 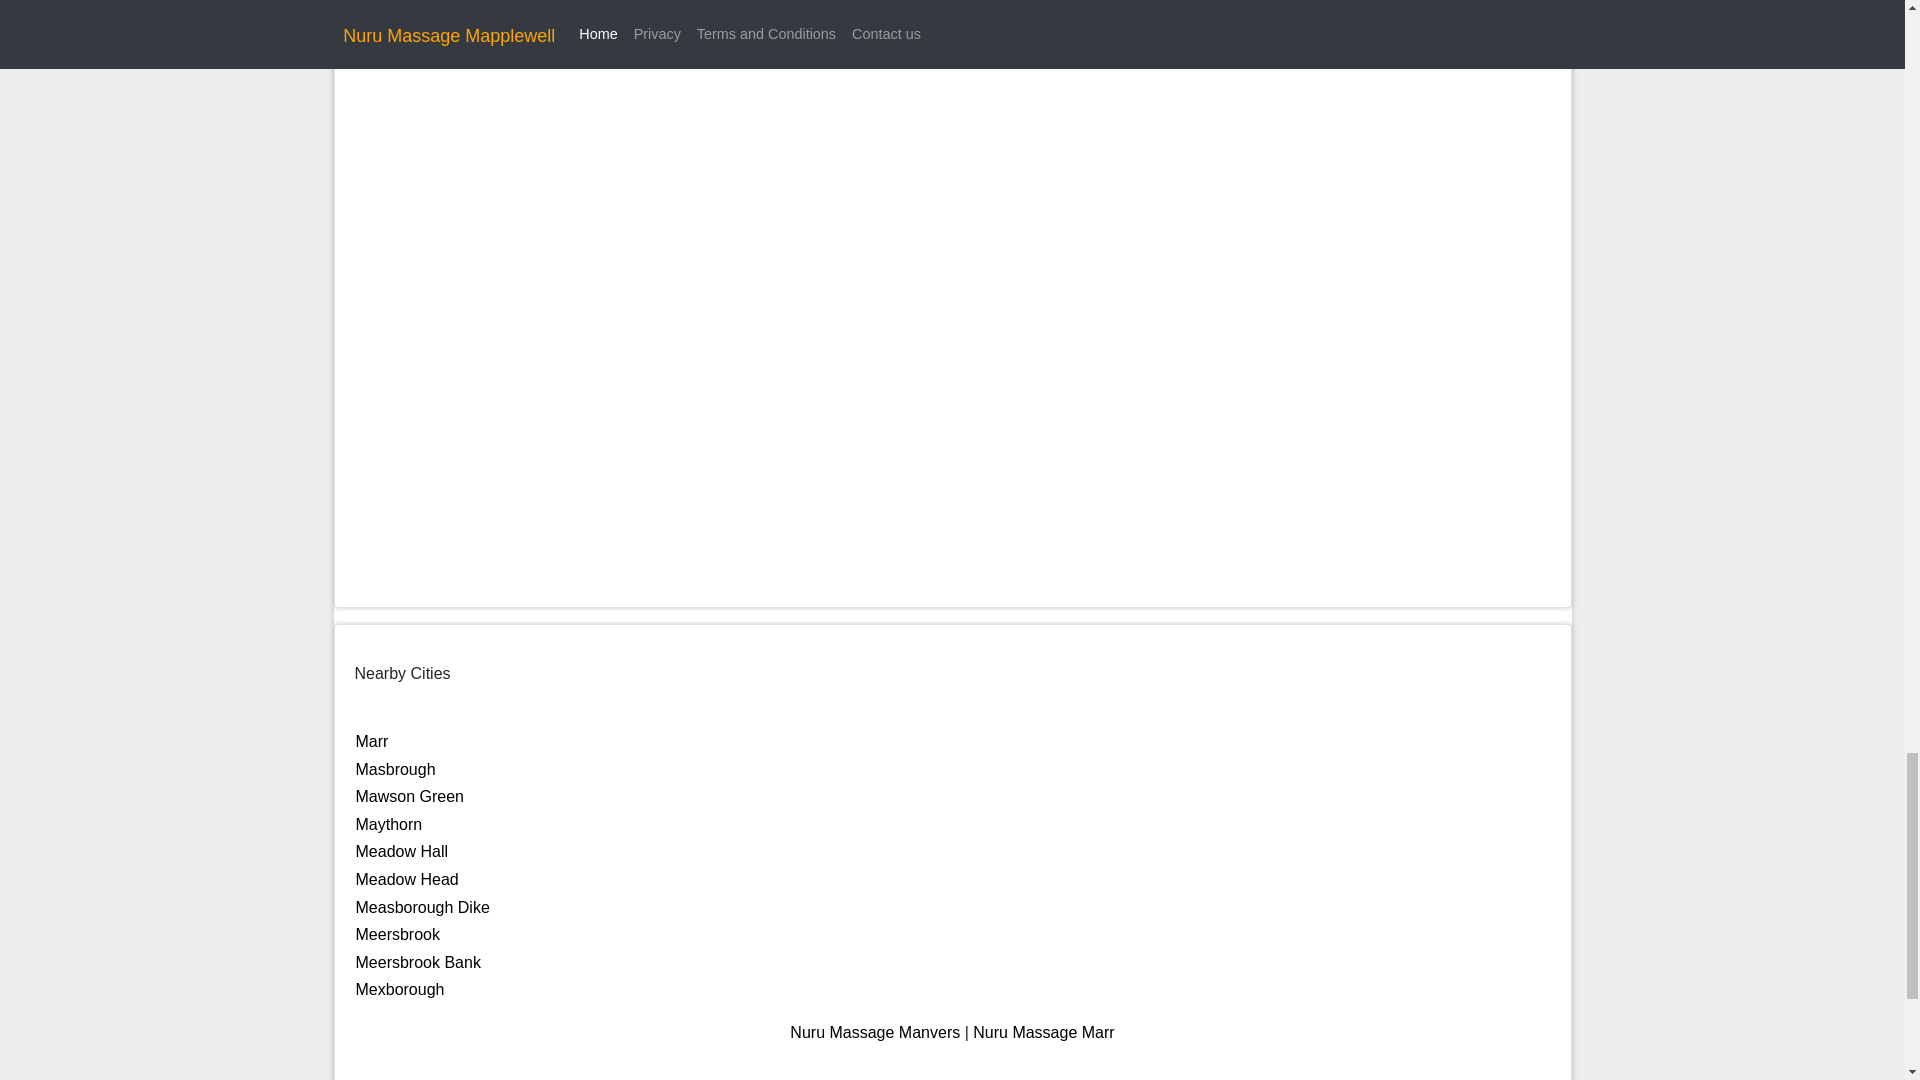 I want to click on Meersbrook Bank, so click(x=418, y=962).